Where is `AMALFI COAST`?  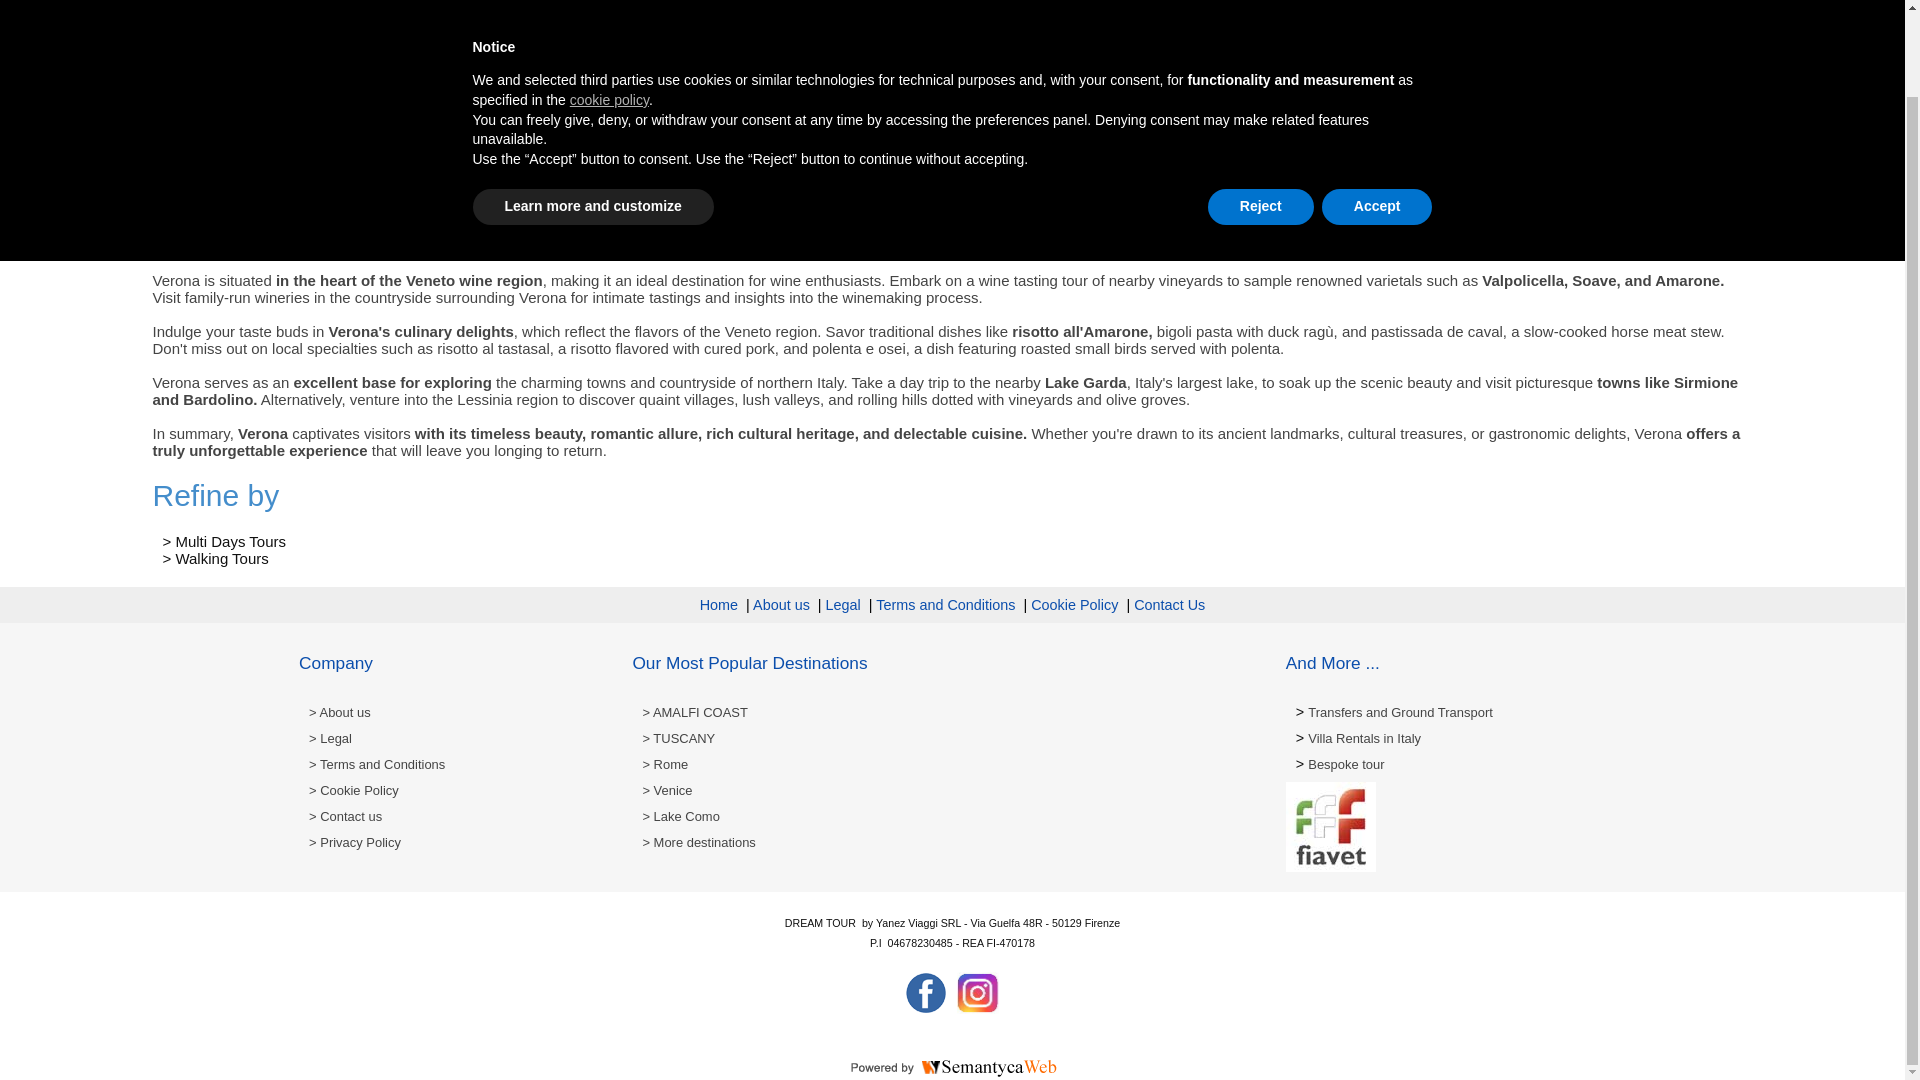
AMALFI COAST is located at coordinates (694, 712).